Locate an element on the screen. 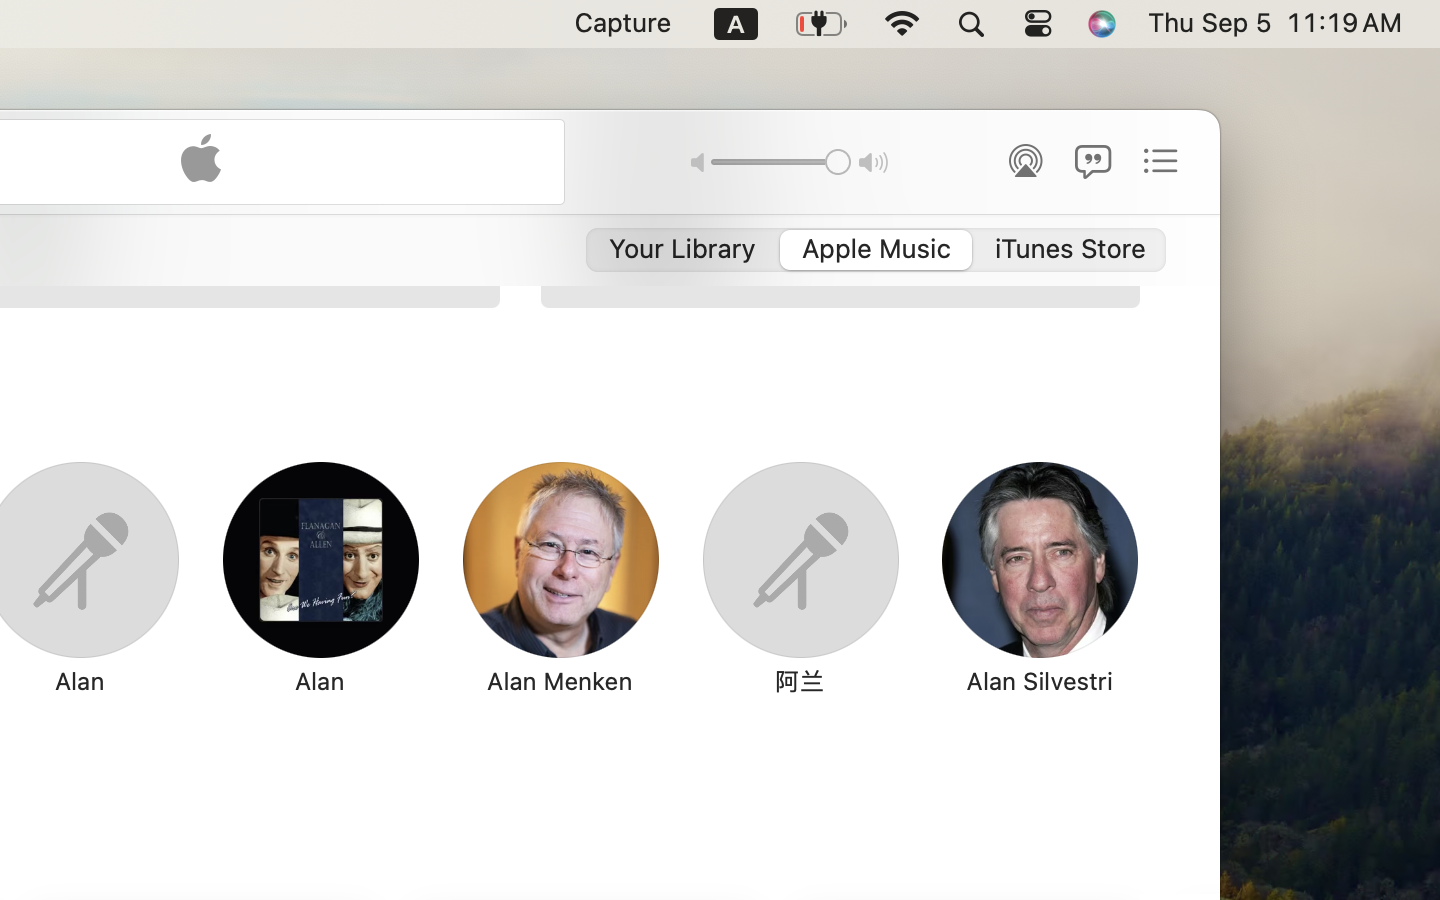 The height and width of the screenshot is (900, 1440). Alan Lomax is located at coordinates (1280, 681).